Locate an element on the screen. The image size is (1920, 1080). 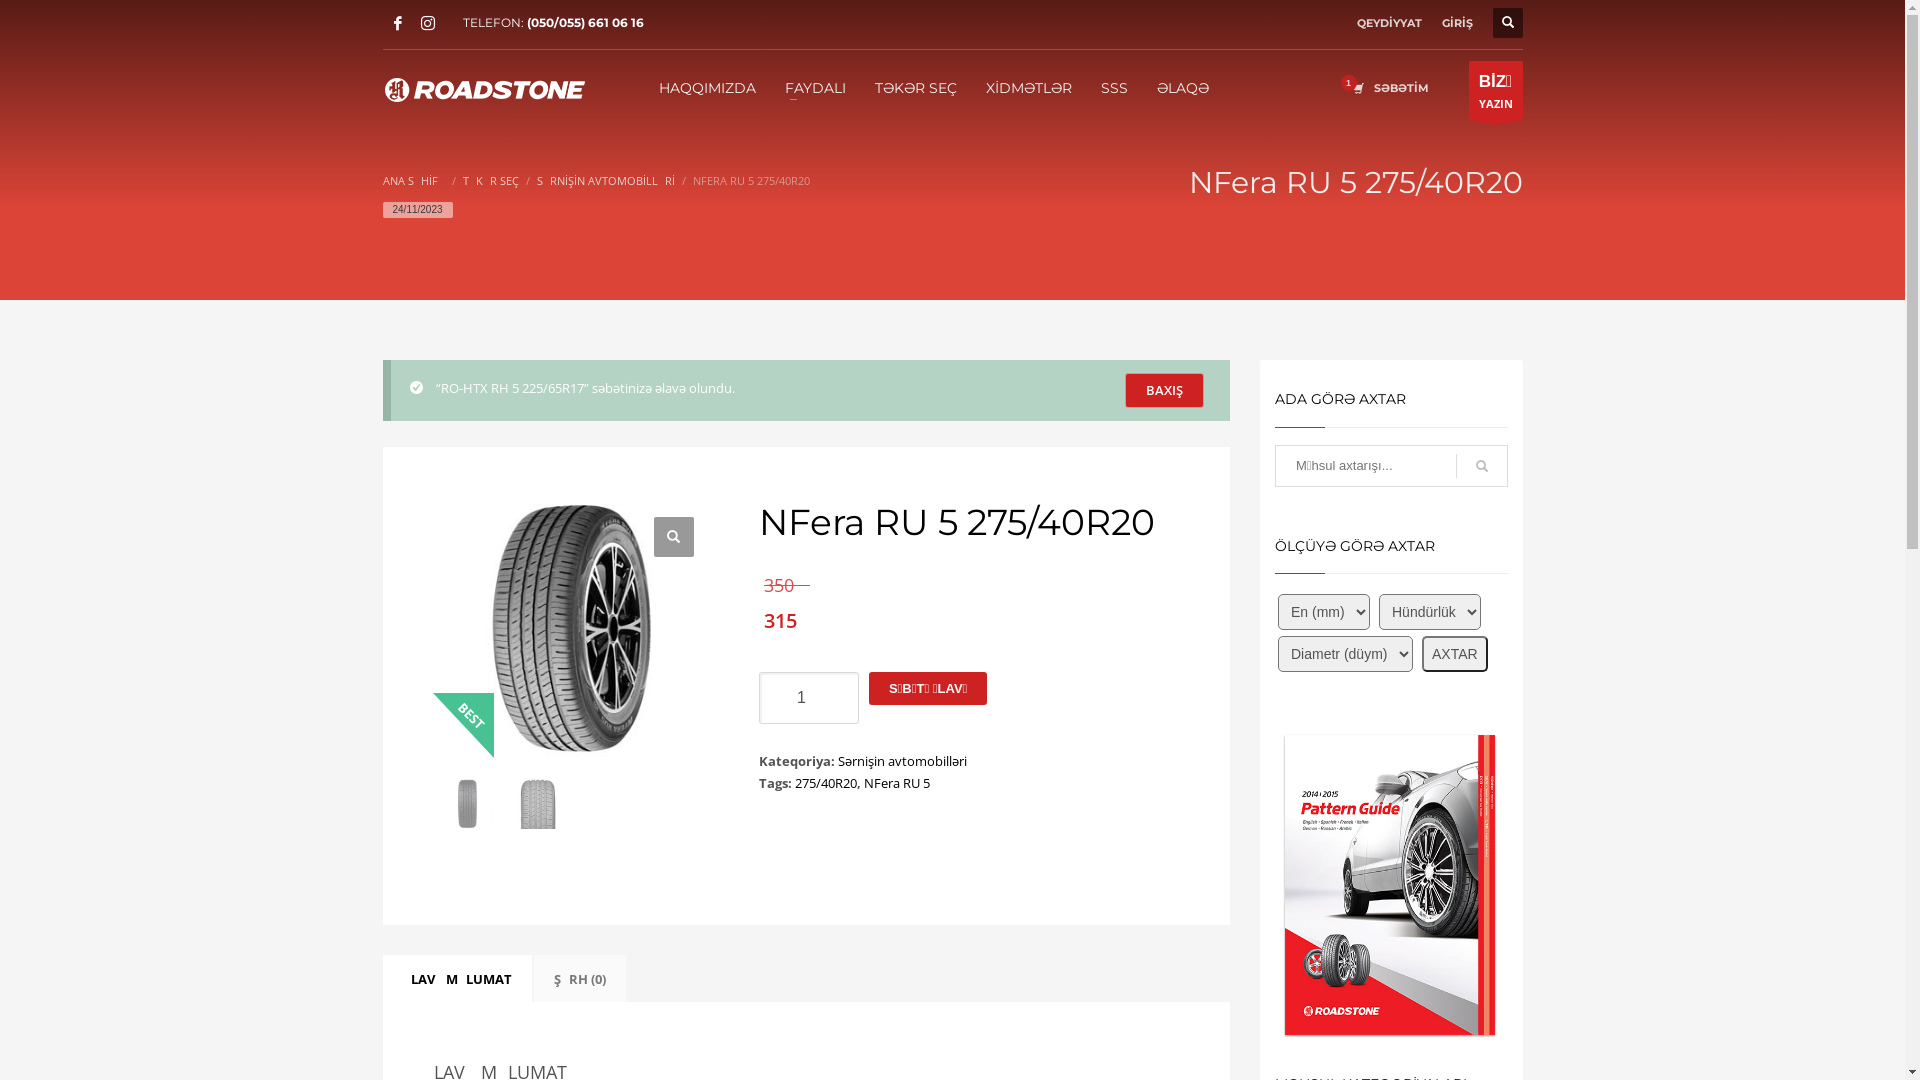
HAQQIMIZDA is located at coordinates (708, 87).